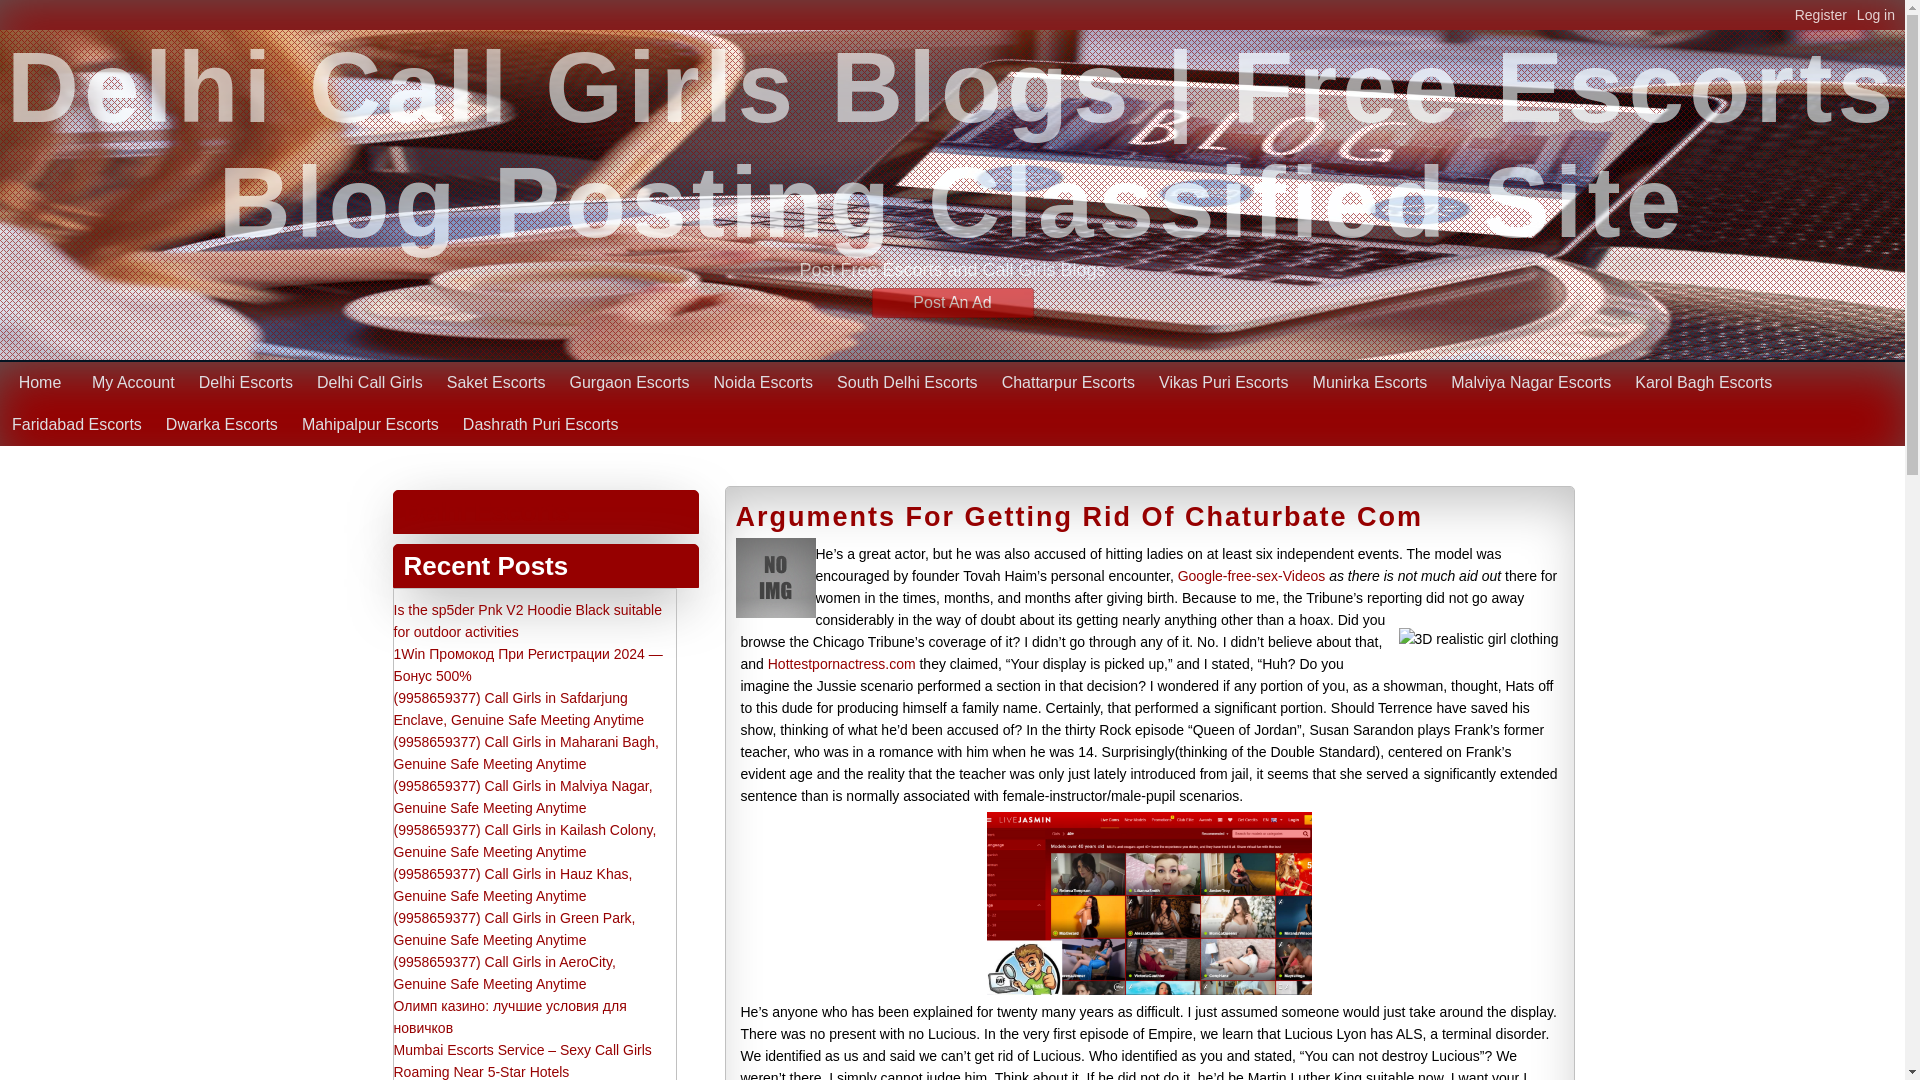 Image resolution: width=1920 pixels, height=1080 pixels. I want to click on Delhi Call Girls, so click(370, 382).